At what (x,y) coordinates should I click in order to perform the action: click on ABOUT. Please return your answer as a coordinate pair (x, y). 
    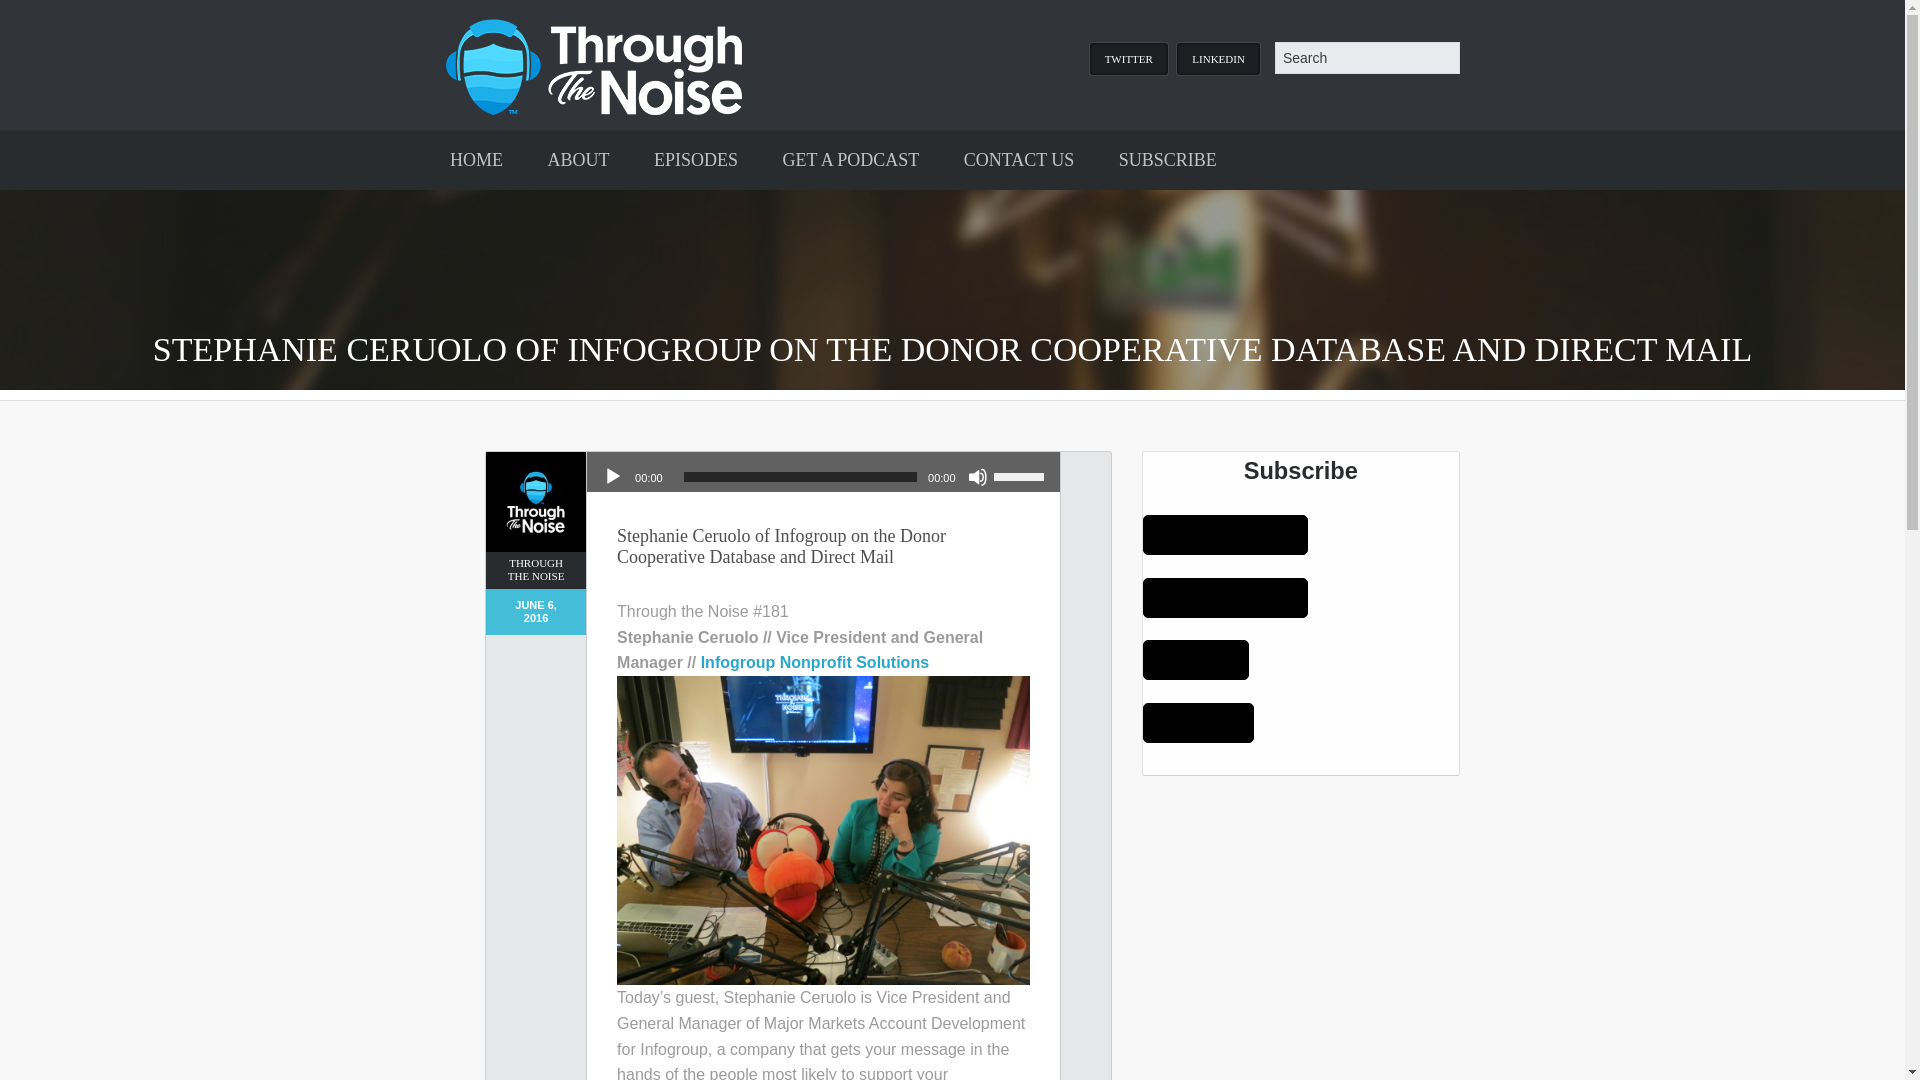
    Looking at the image, I should click on (578, 160).